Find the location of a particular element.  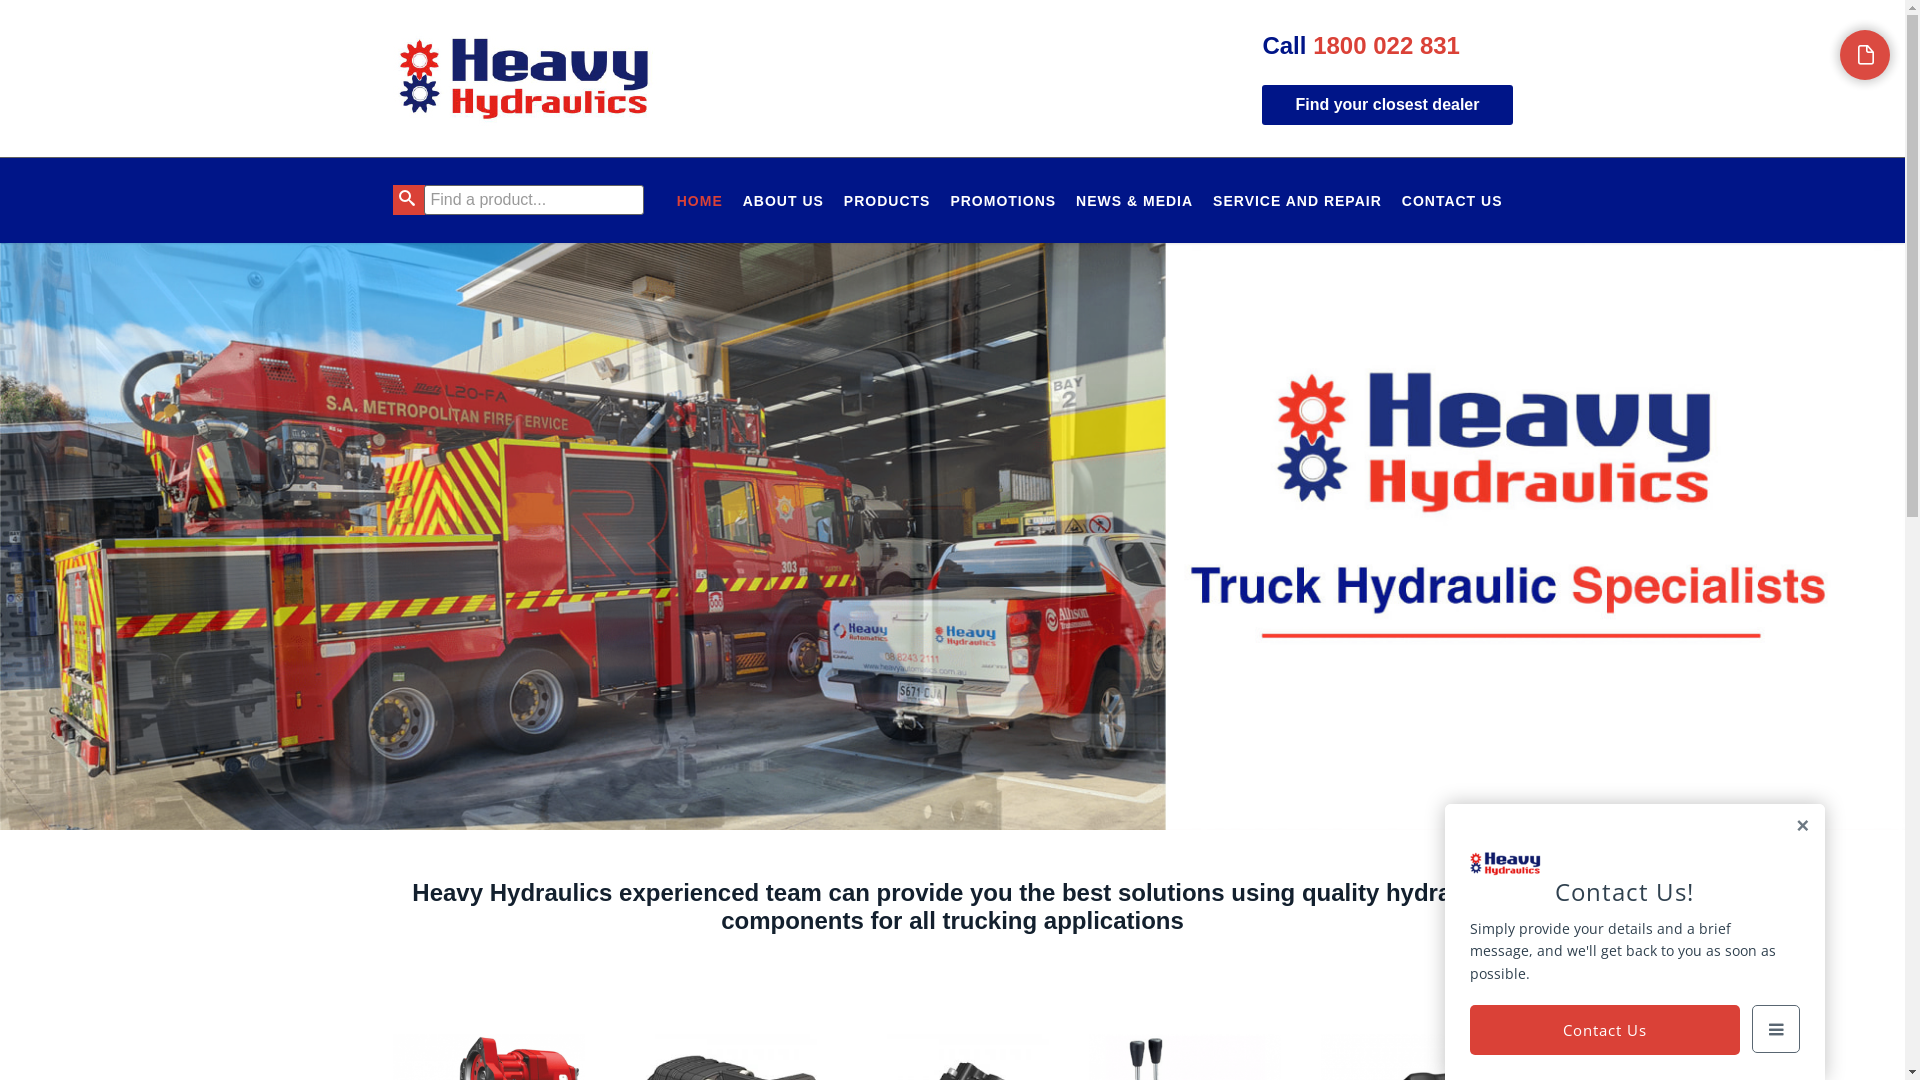

PROMOTIONS is located at coordinates (1003, 200).